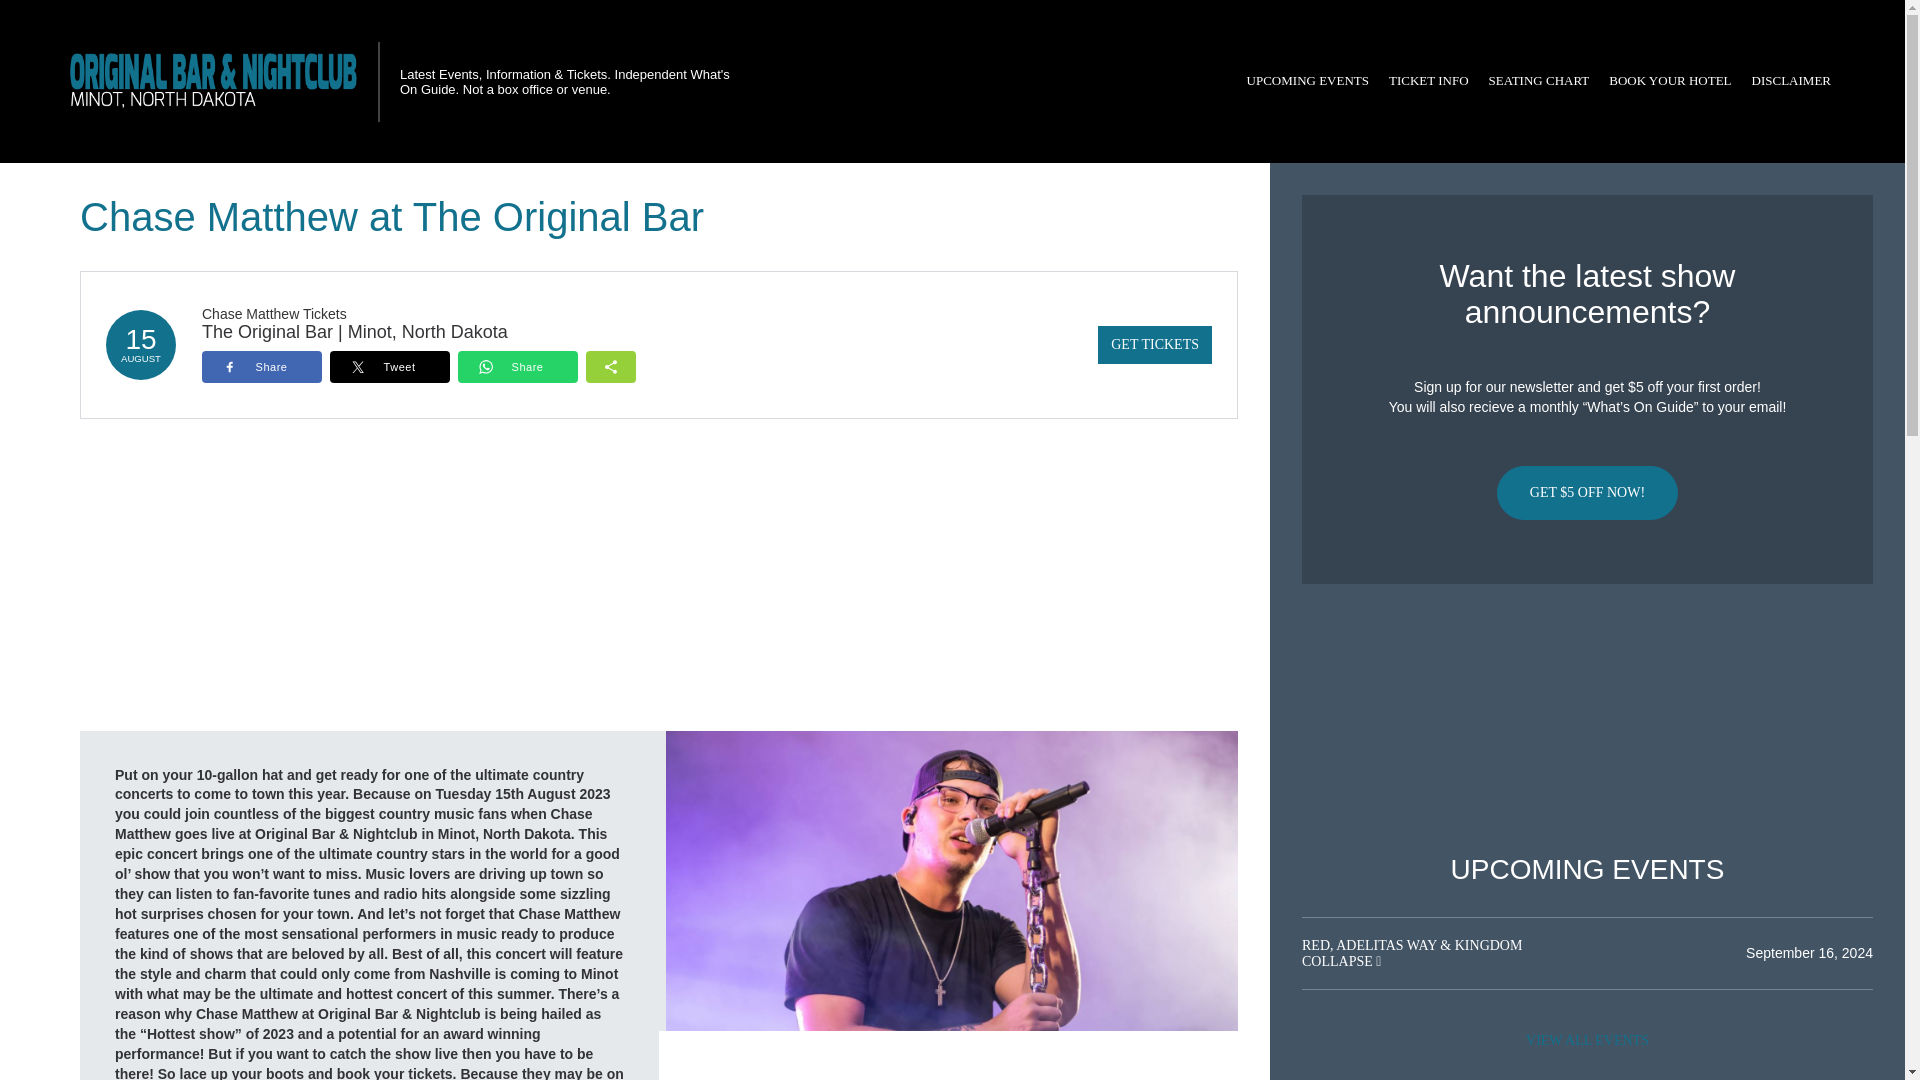  What do you see at coordinates (1587, 1040) in the screenshot?
I see `VIEW ALL EVENTS` at bounding box center [1587, 1040].